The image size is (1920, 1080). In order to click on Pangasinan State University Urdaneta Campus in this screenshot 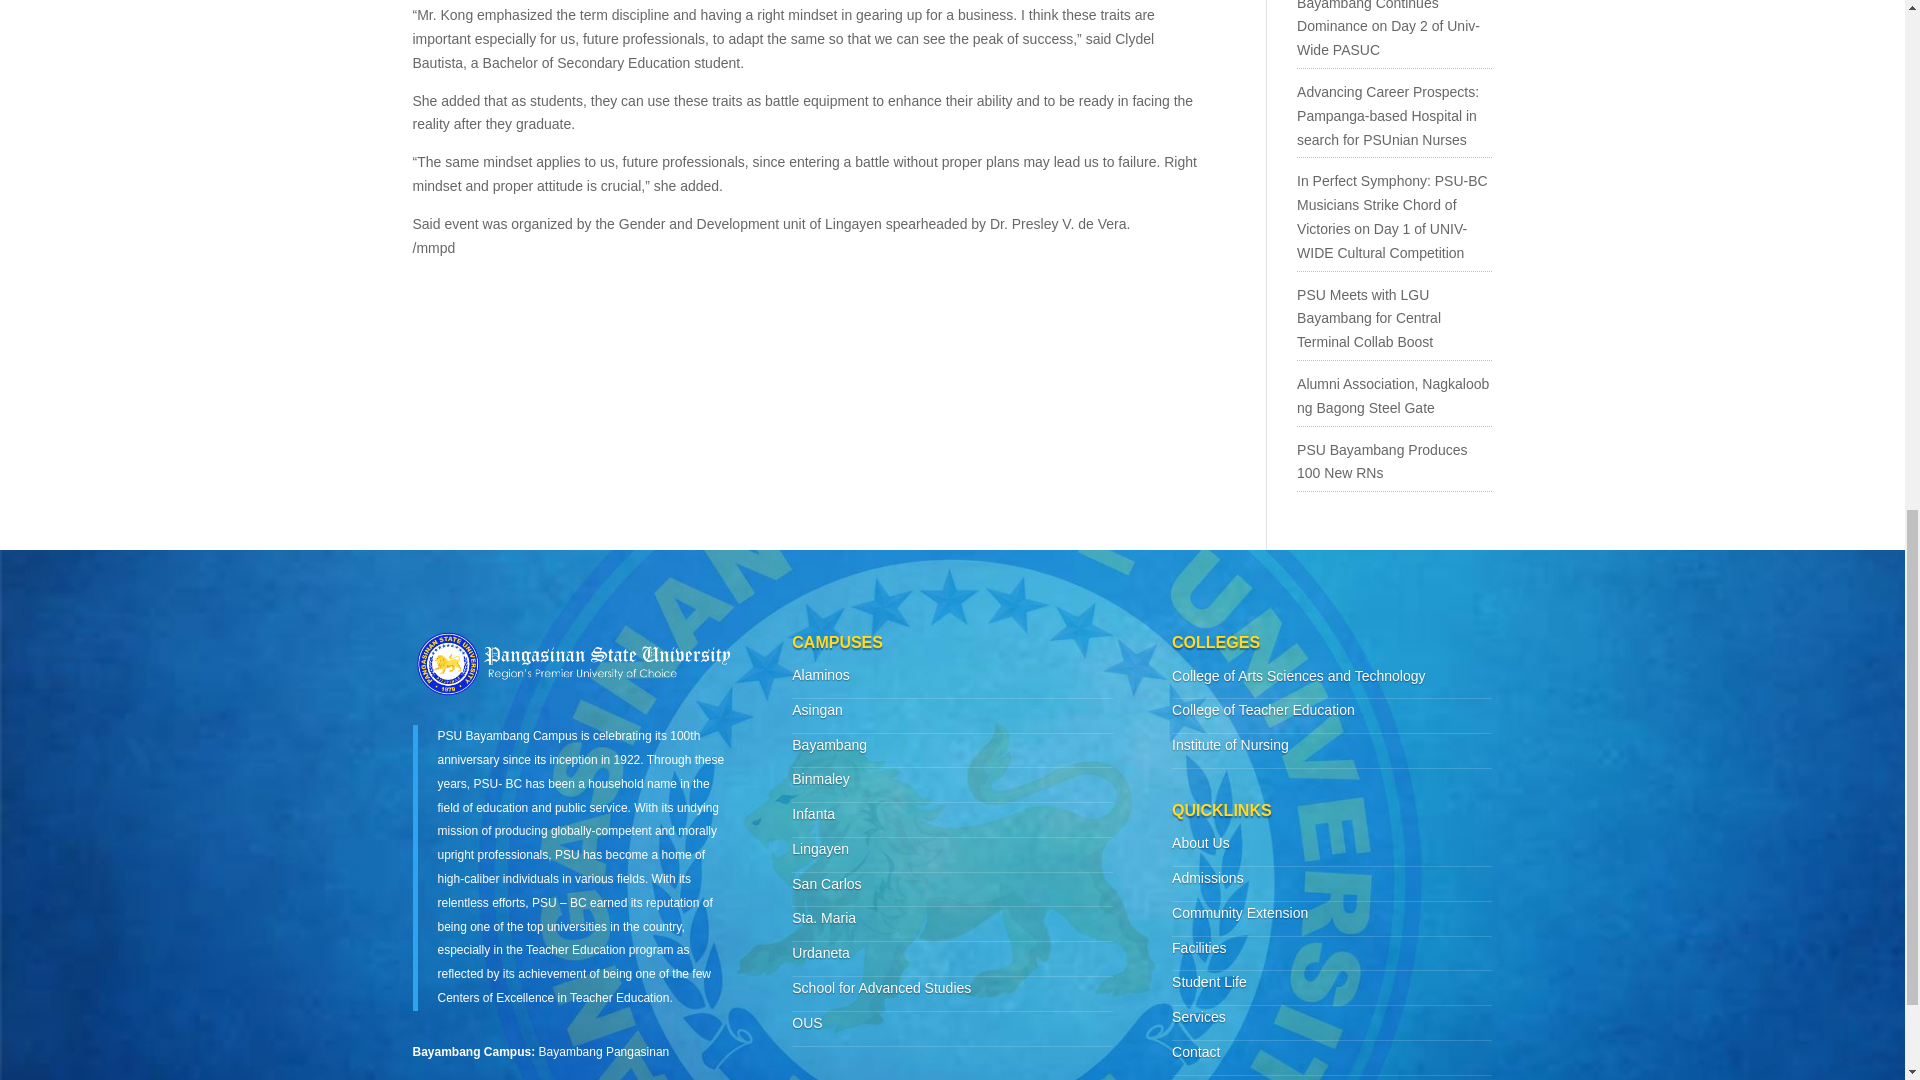, I will do `click(820, 953)`.